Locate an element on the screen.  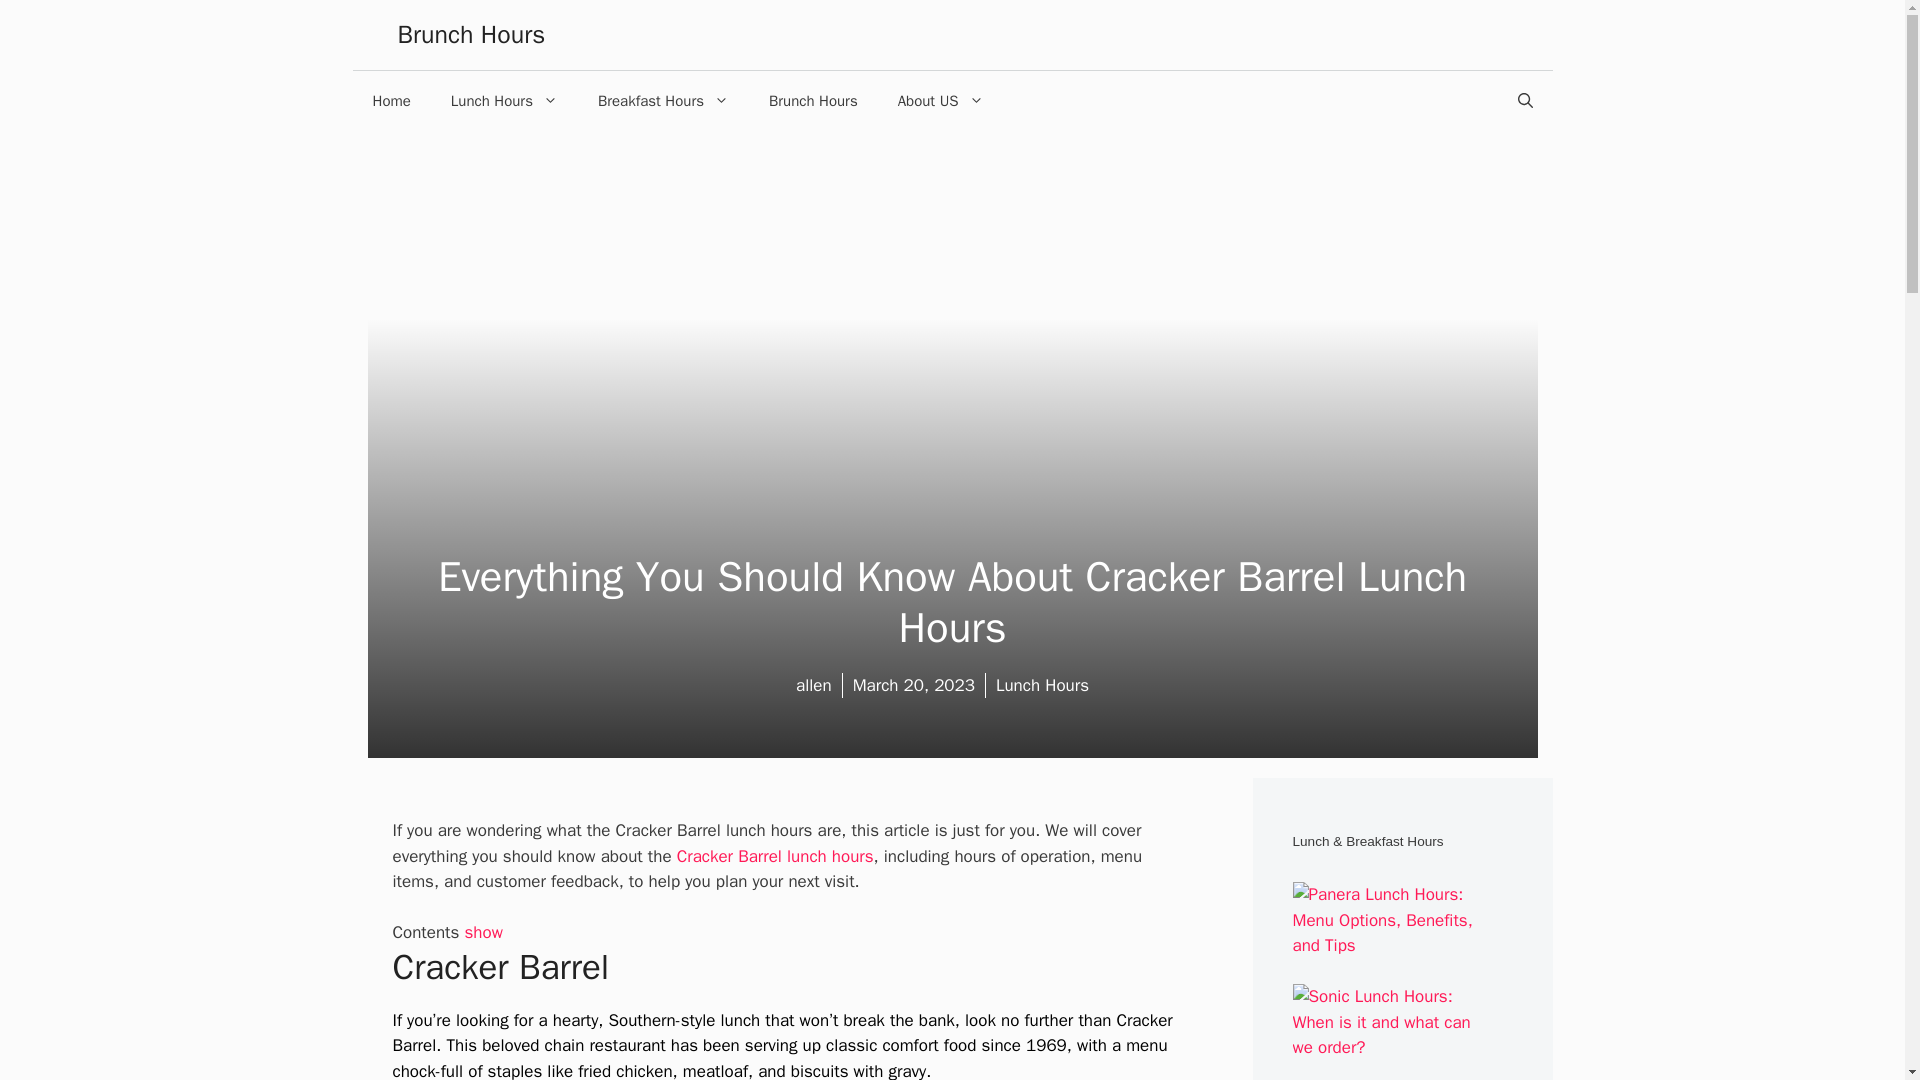
Cracker Barrel lunch hours is located at coordinates (775, 856).